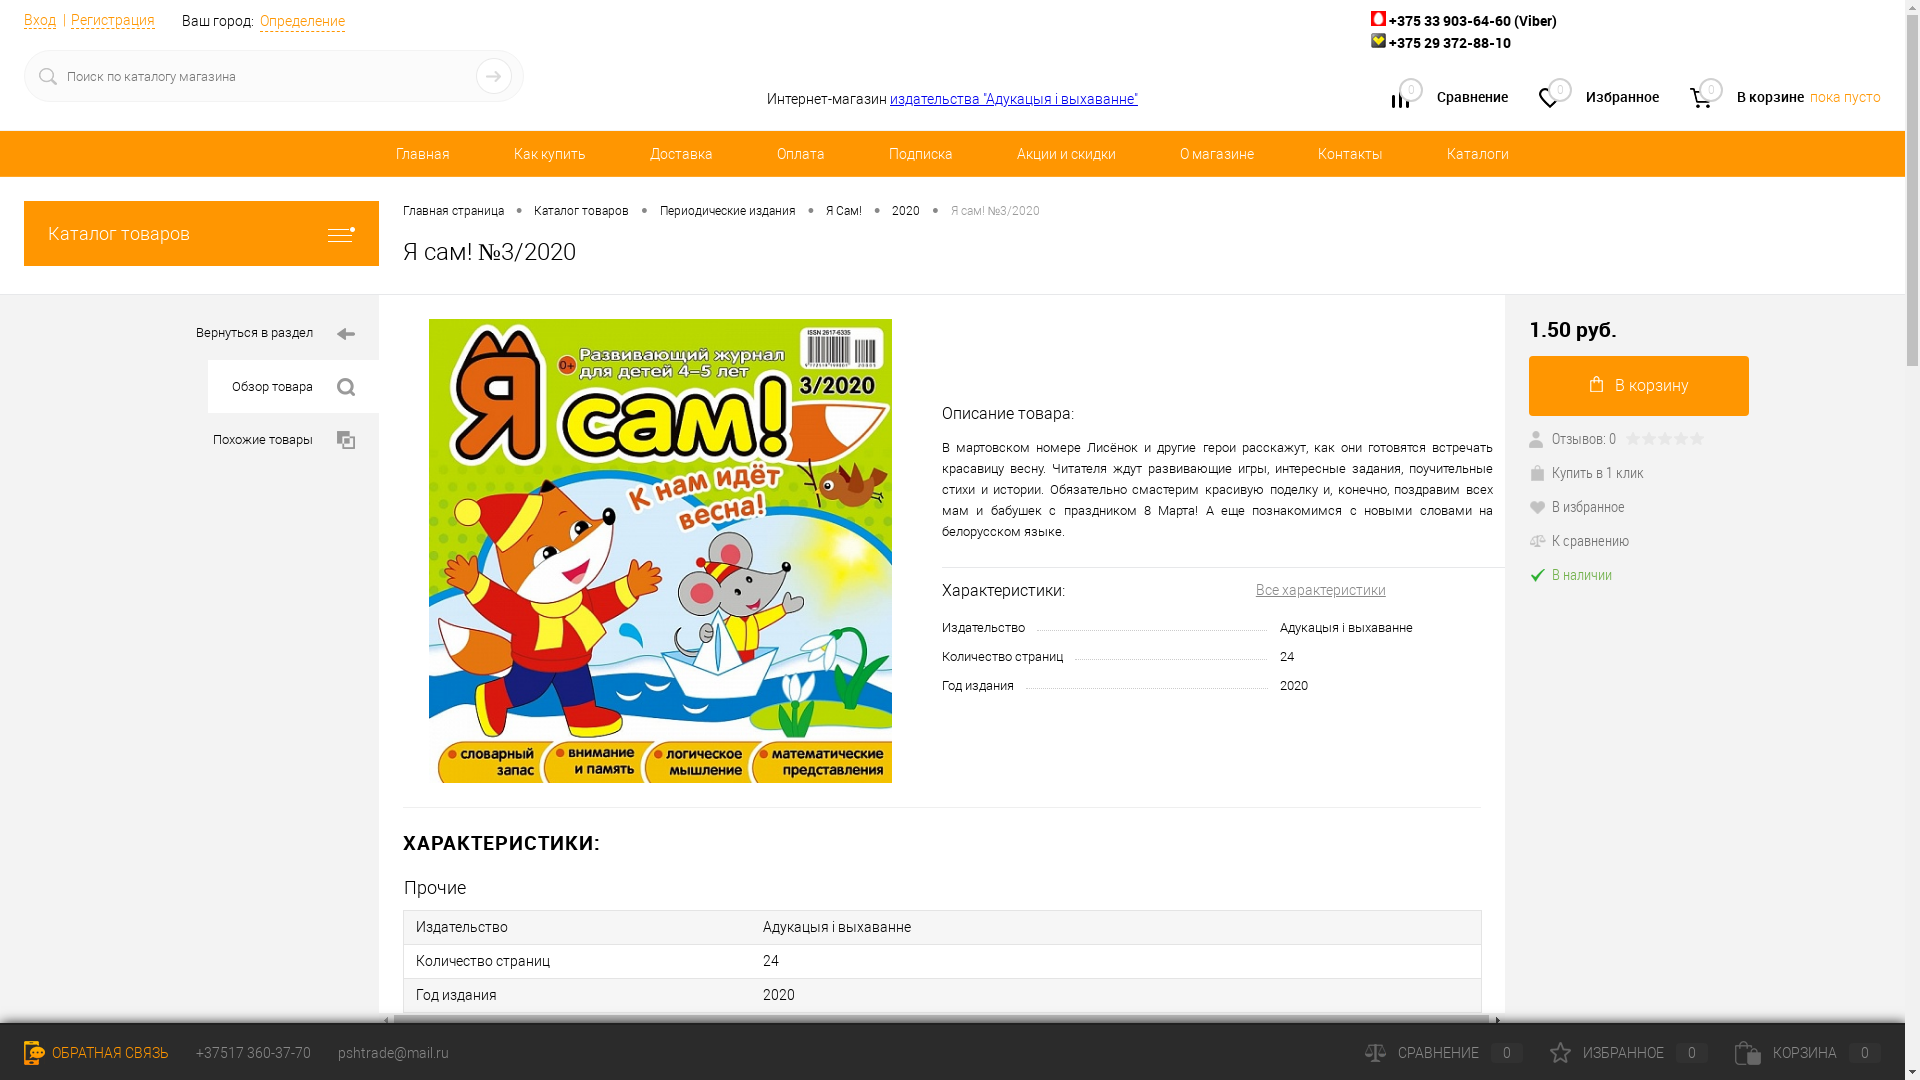  Describe the element at coordinates (1550, 100) in the screenshot. I see `0` at that location.